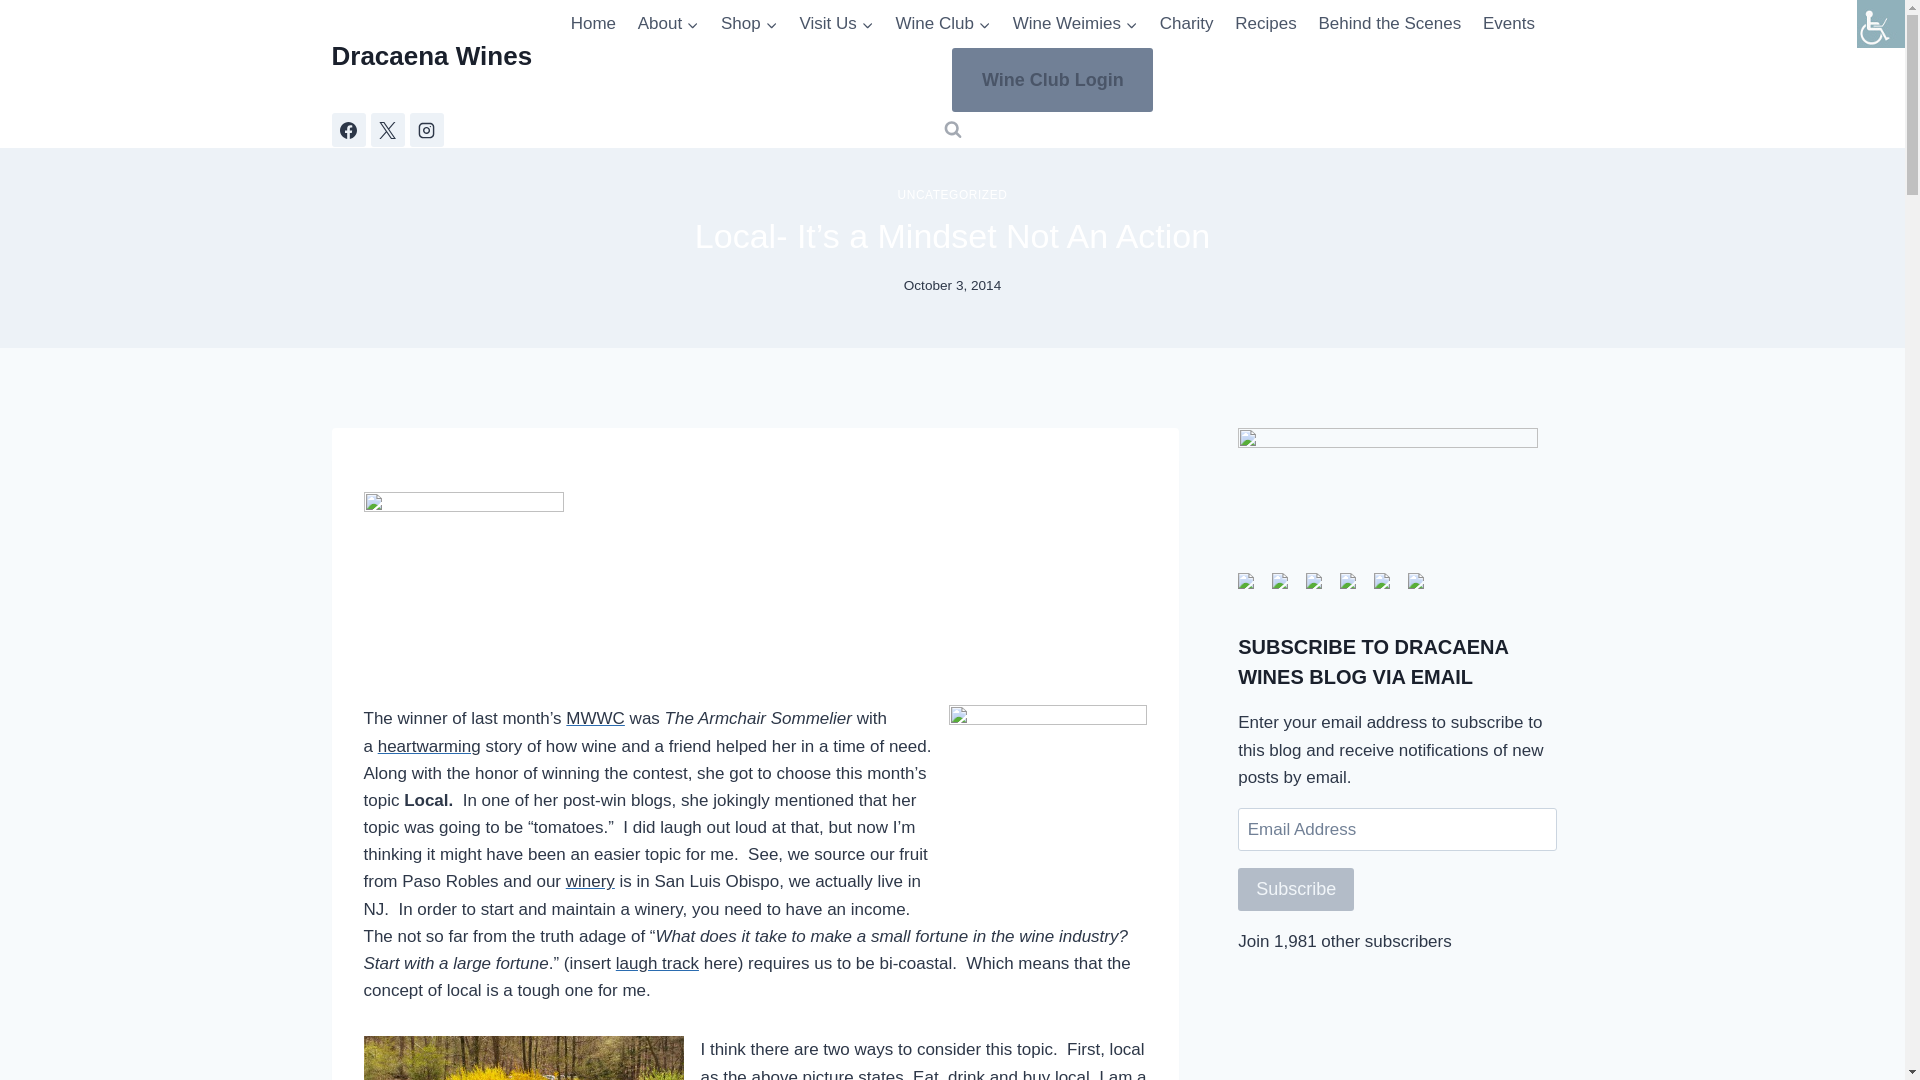 This screenshot has width=1920, height=1080. What do you see at coordinates (748, 24) in the screenshot?
I see `Shop` at bounding box center [748, 24].